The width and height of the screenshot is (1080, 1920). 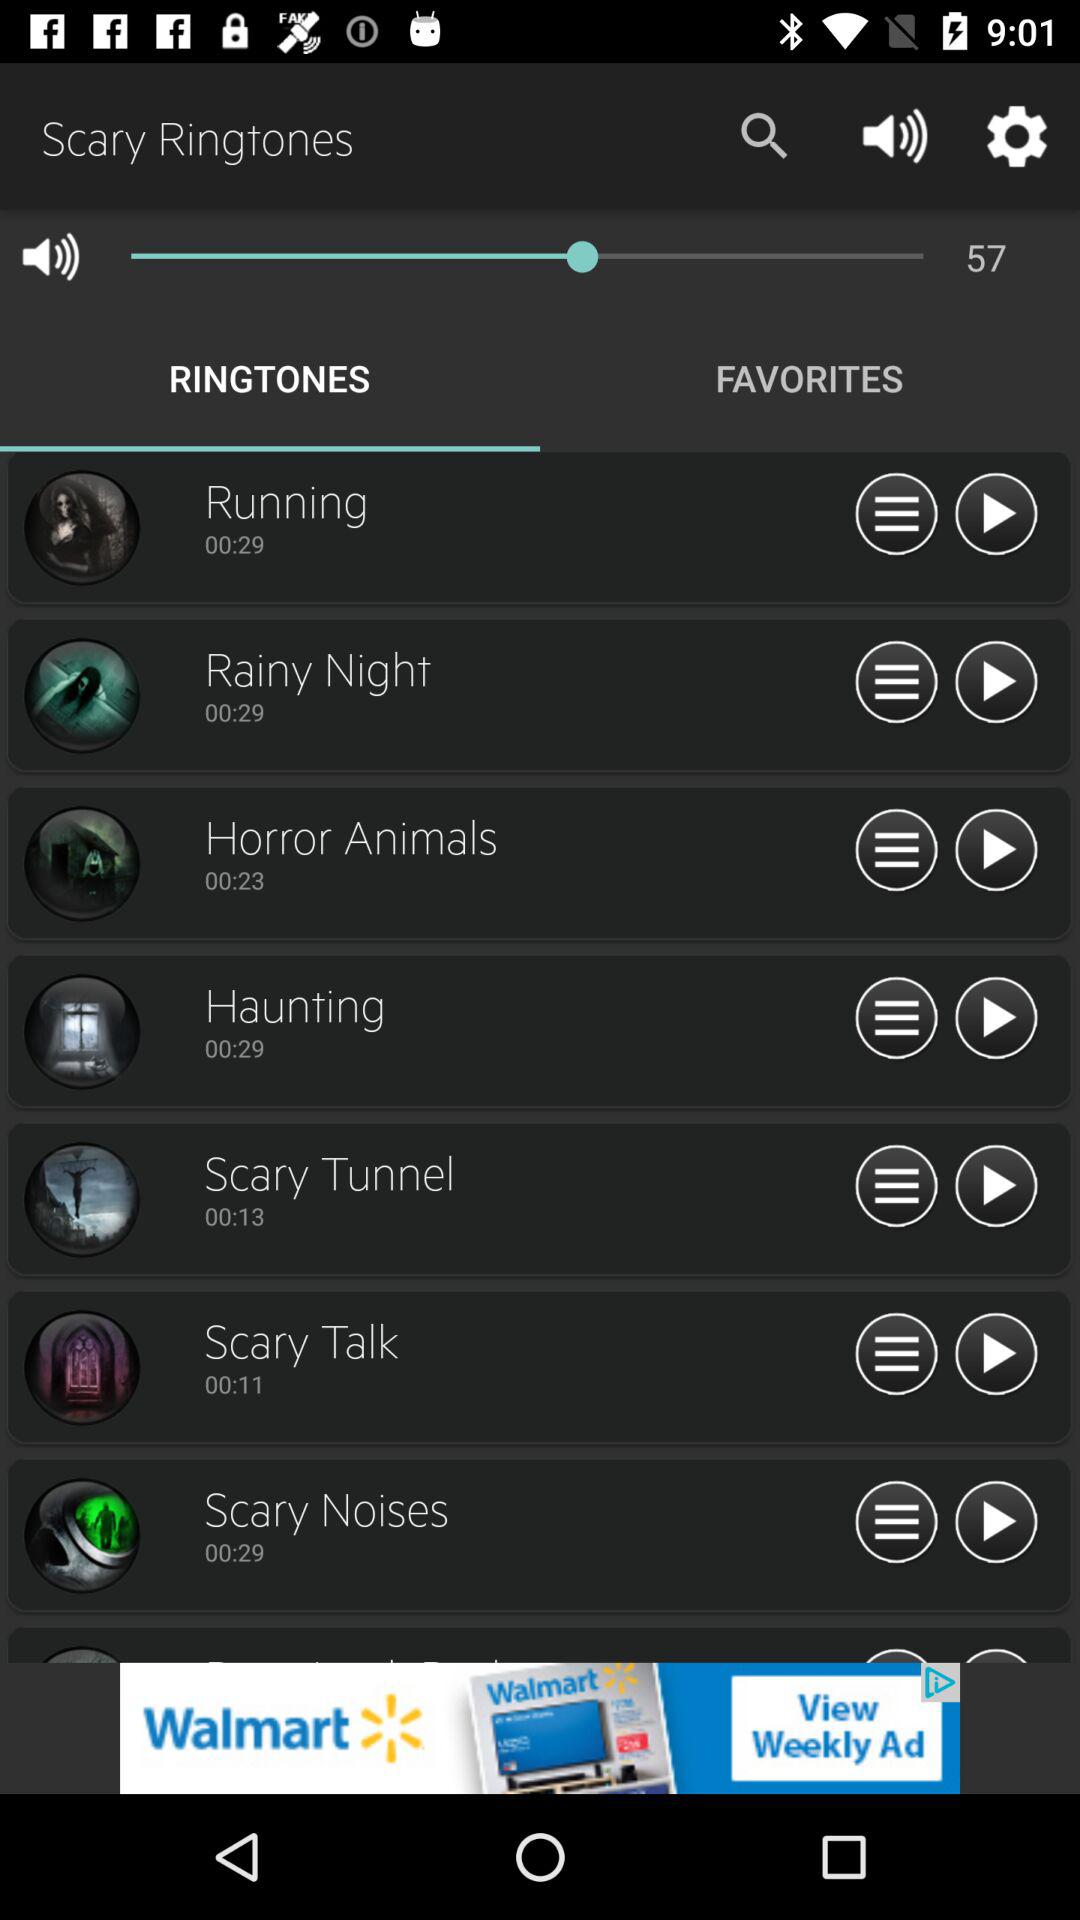 I want to click on play ringtone, so click(x=996, y=1019).